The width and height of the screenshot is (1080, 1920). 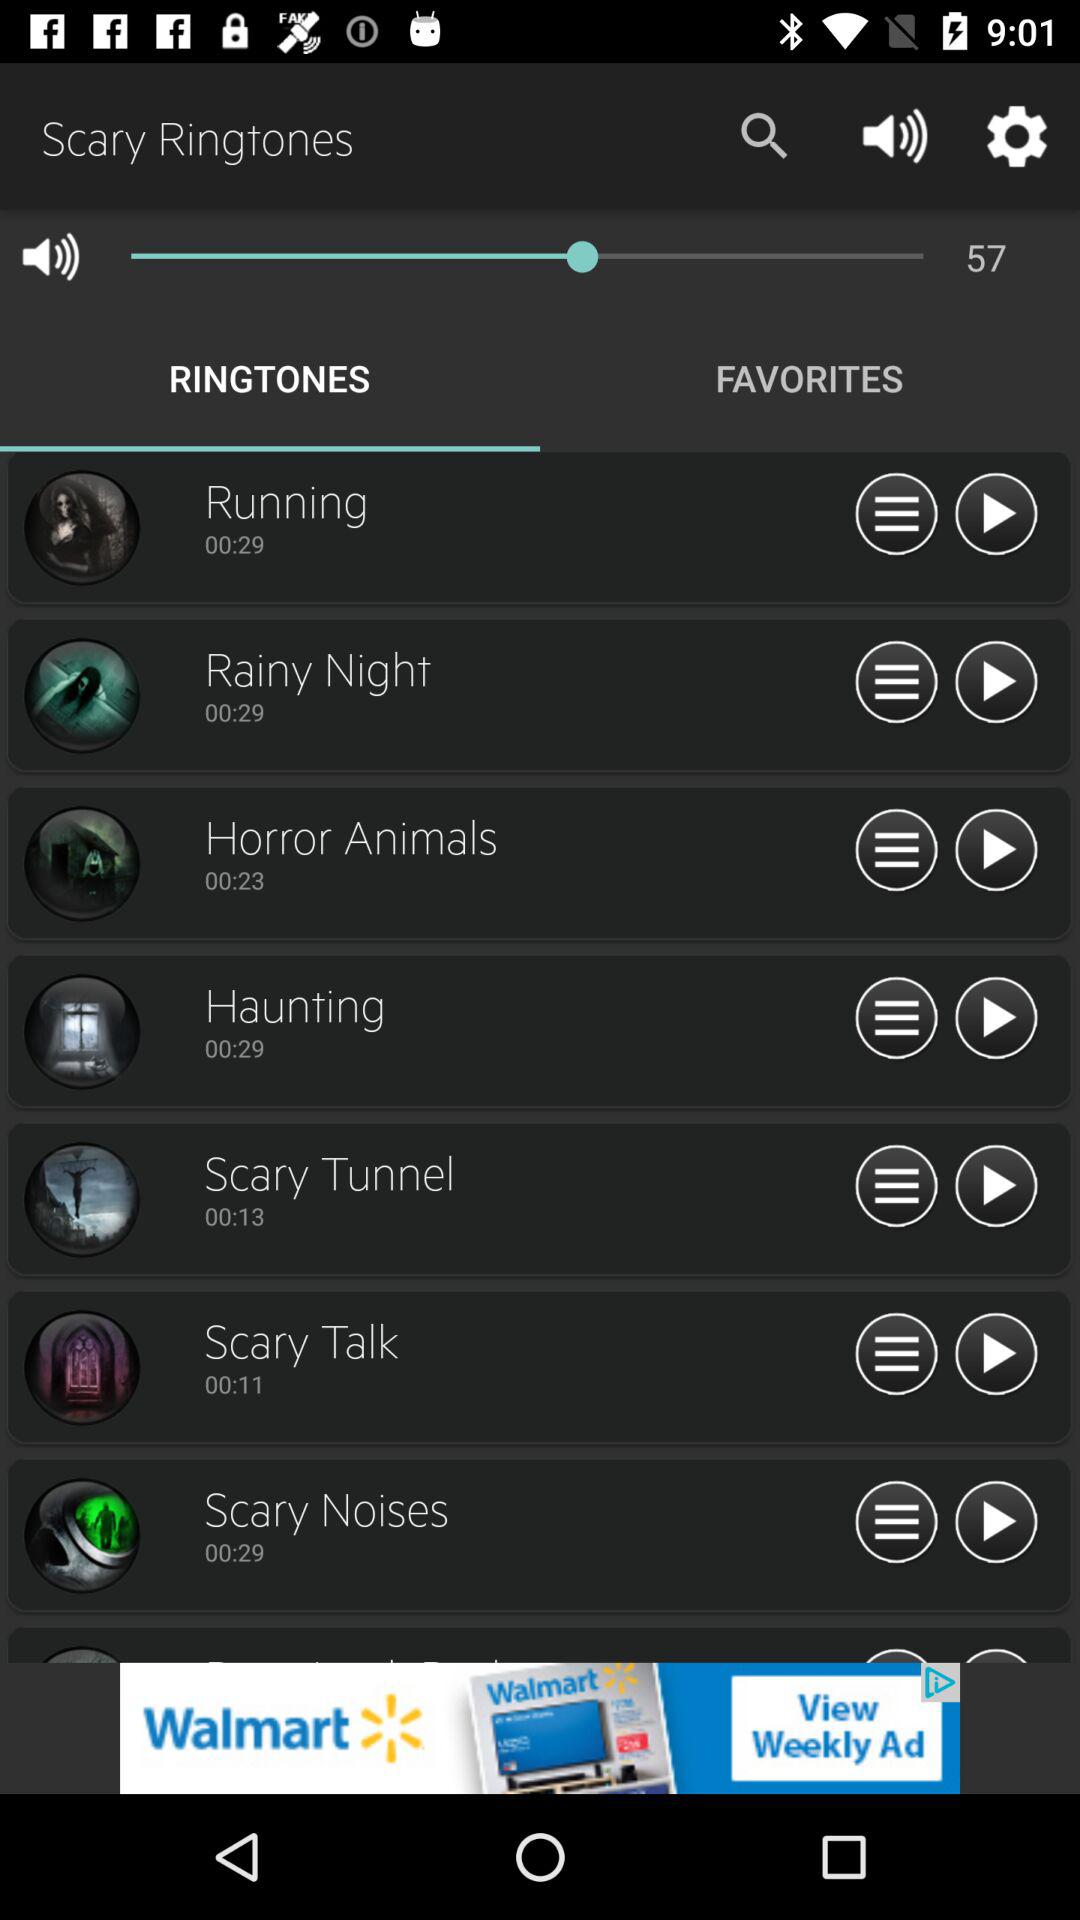 I want to click on play ringtone, so click(x=996, y=1019).